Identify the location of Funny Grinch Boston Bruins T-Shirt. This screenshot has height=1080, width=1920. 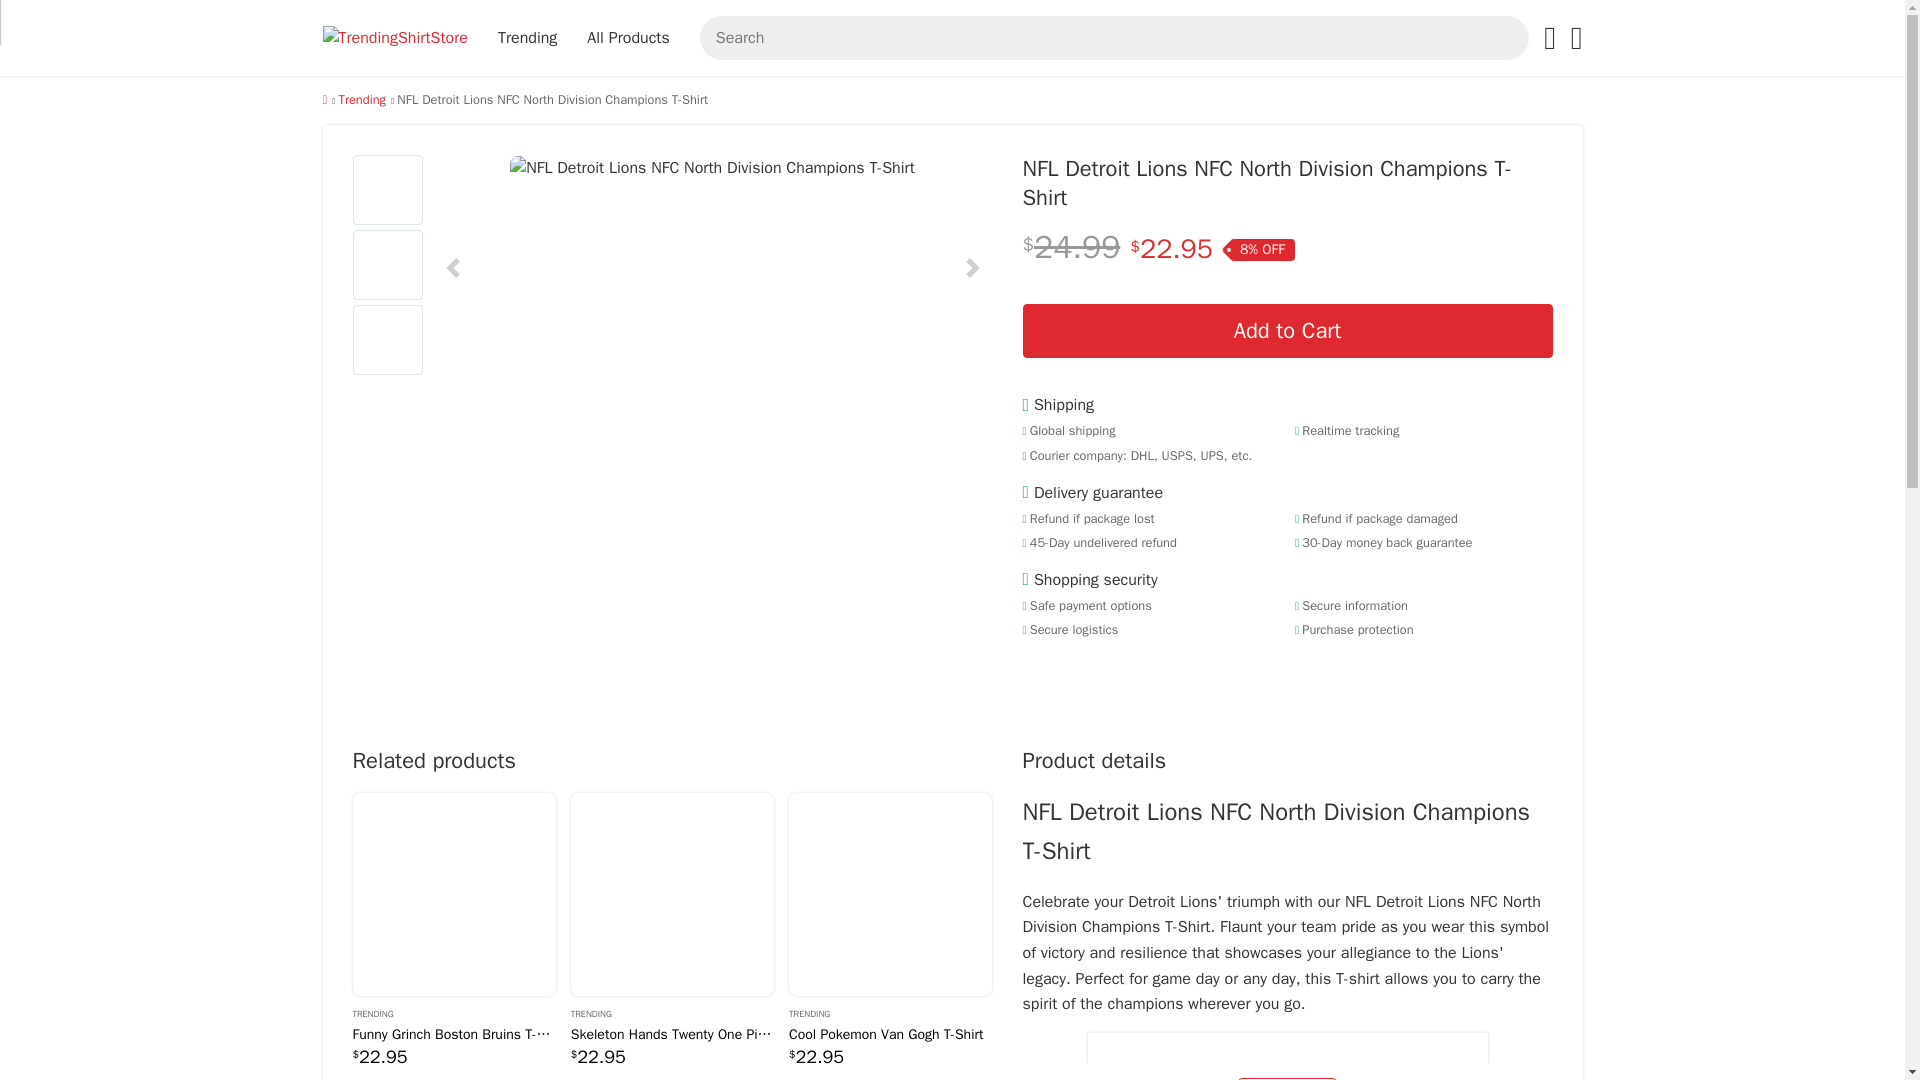
(452, 894).